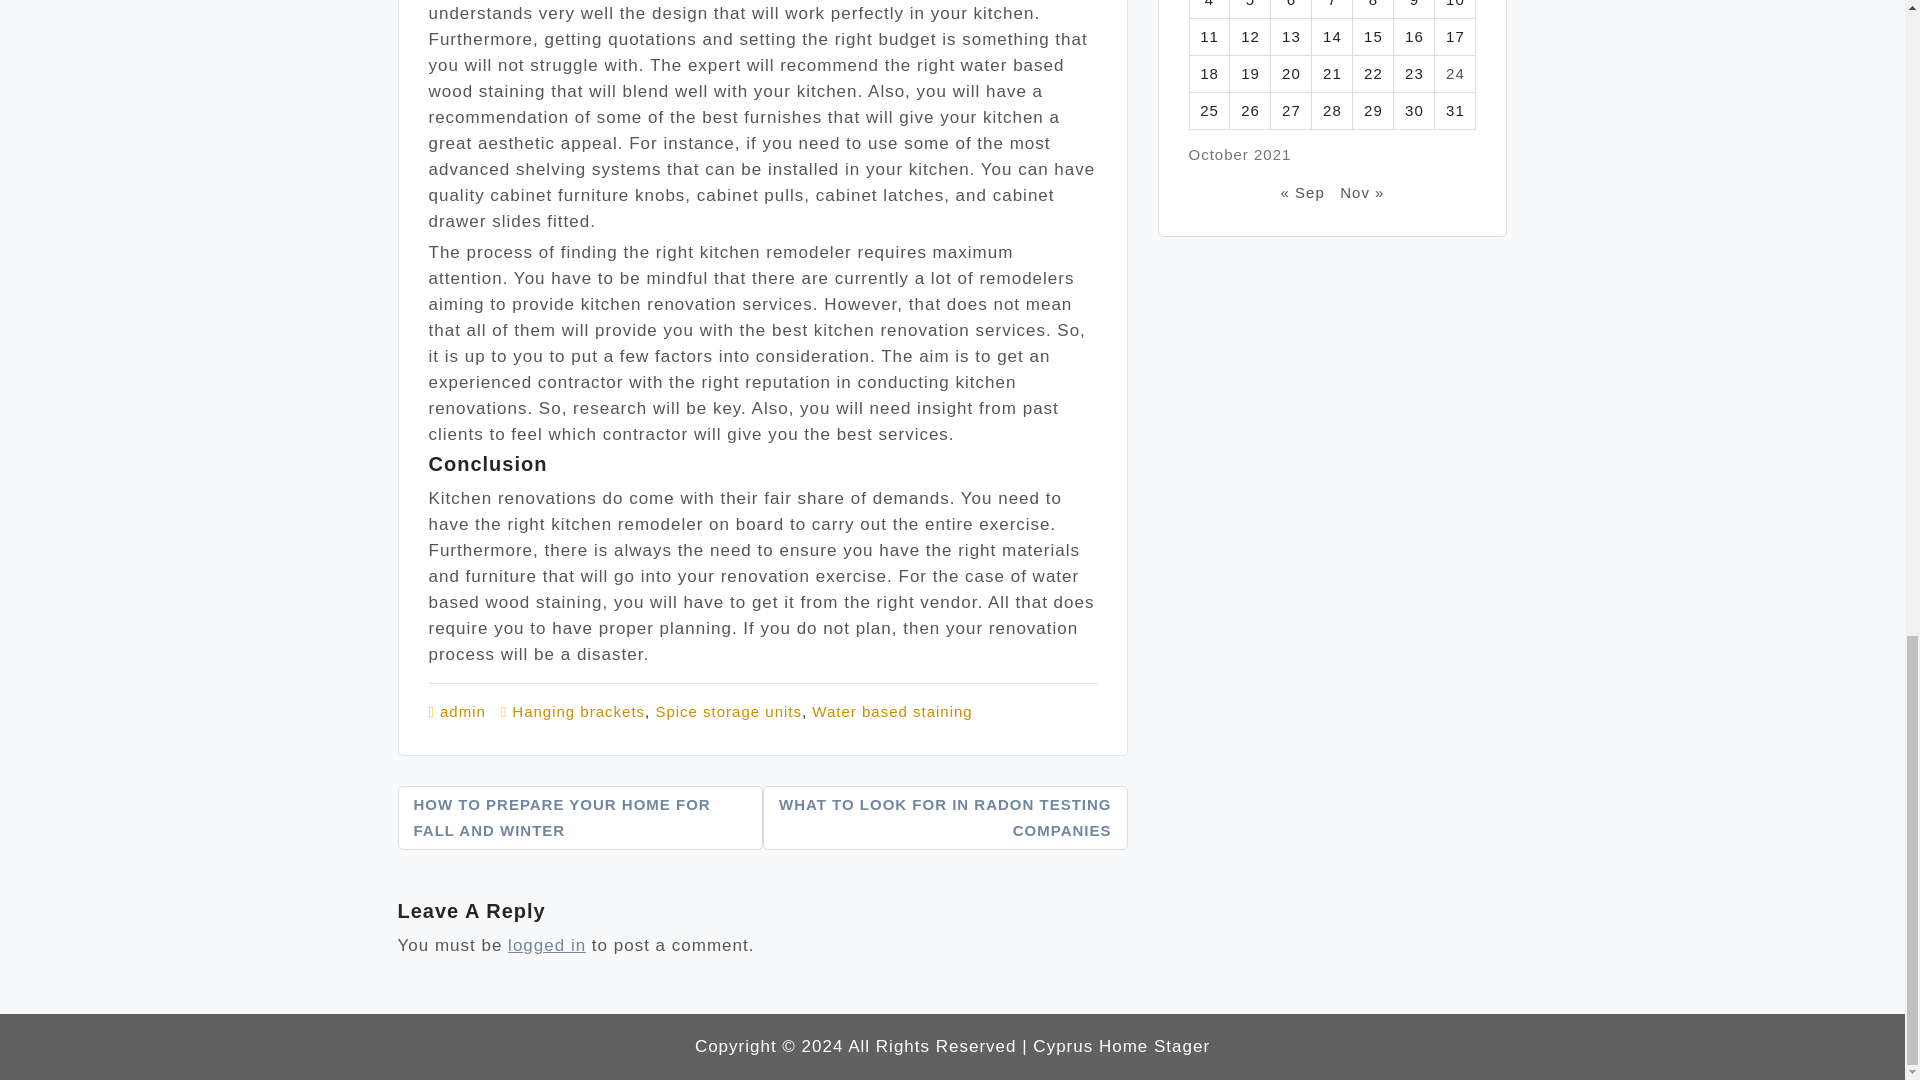  What do you see at coordinates (944, 818) in the screenshot?
I see `WHAT TO LOOK FOR IN RADON TESTING COMPANIES` at bounding box center [944, 818].